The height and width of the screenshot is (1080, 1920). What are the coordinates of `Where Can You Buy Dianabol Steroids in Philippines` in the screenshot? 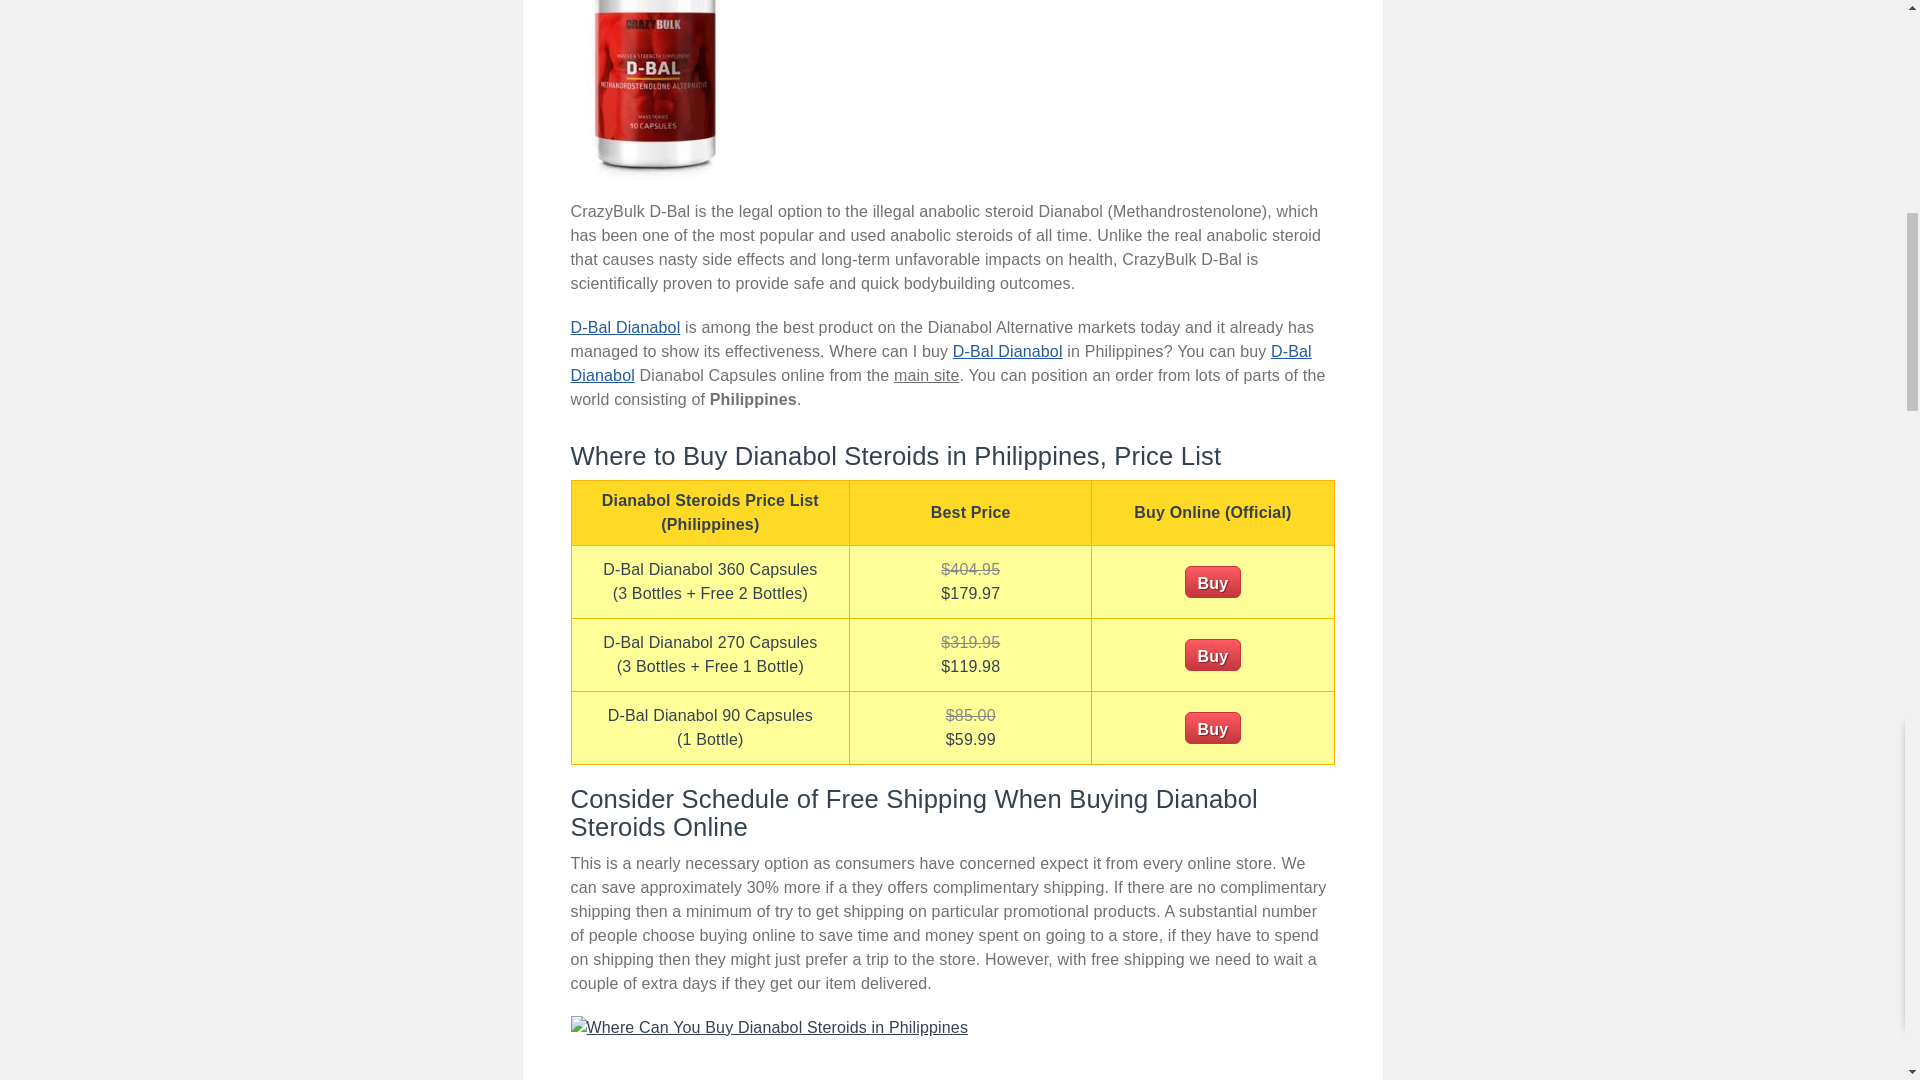 It's located at (654, 92).